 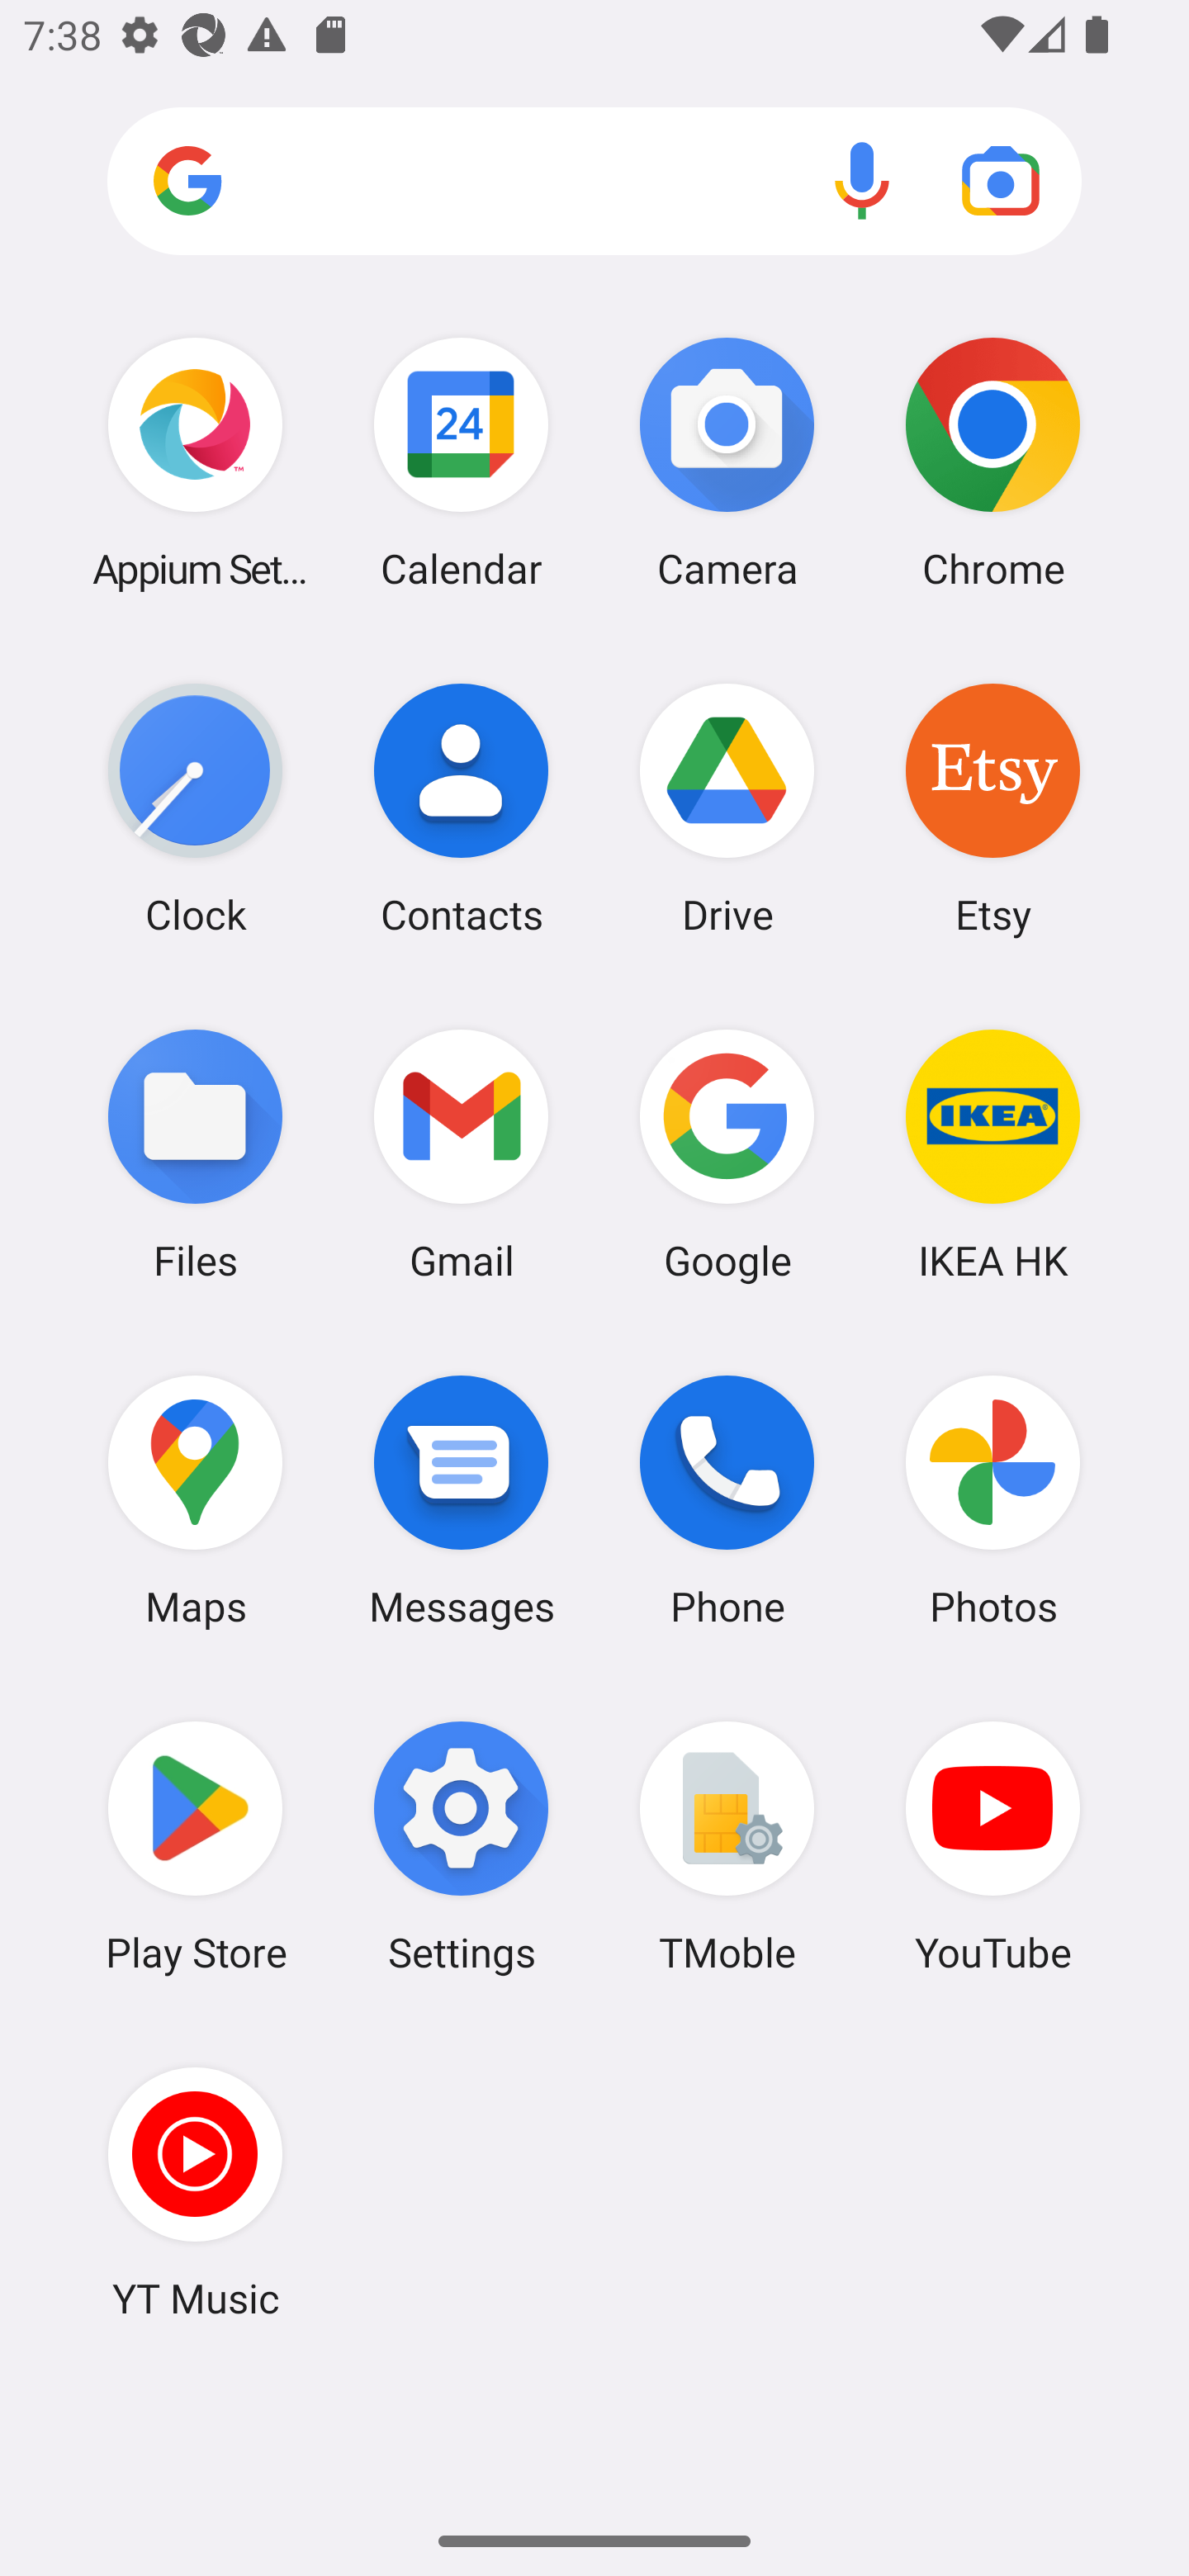 What do you see at coordinates (195, 808) in the screenshot?
I see `Clock` at bounding box center [195, 808].